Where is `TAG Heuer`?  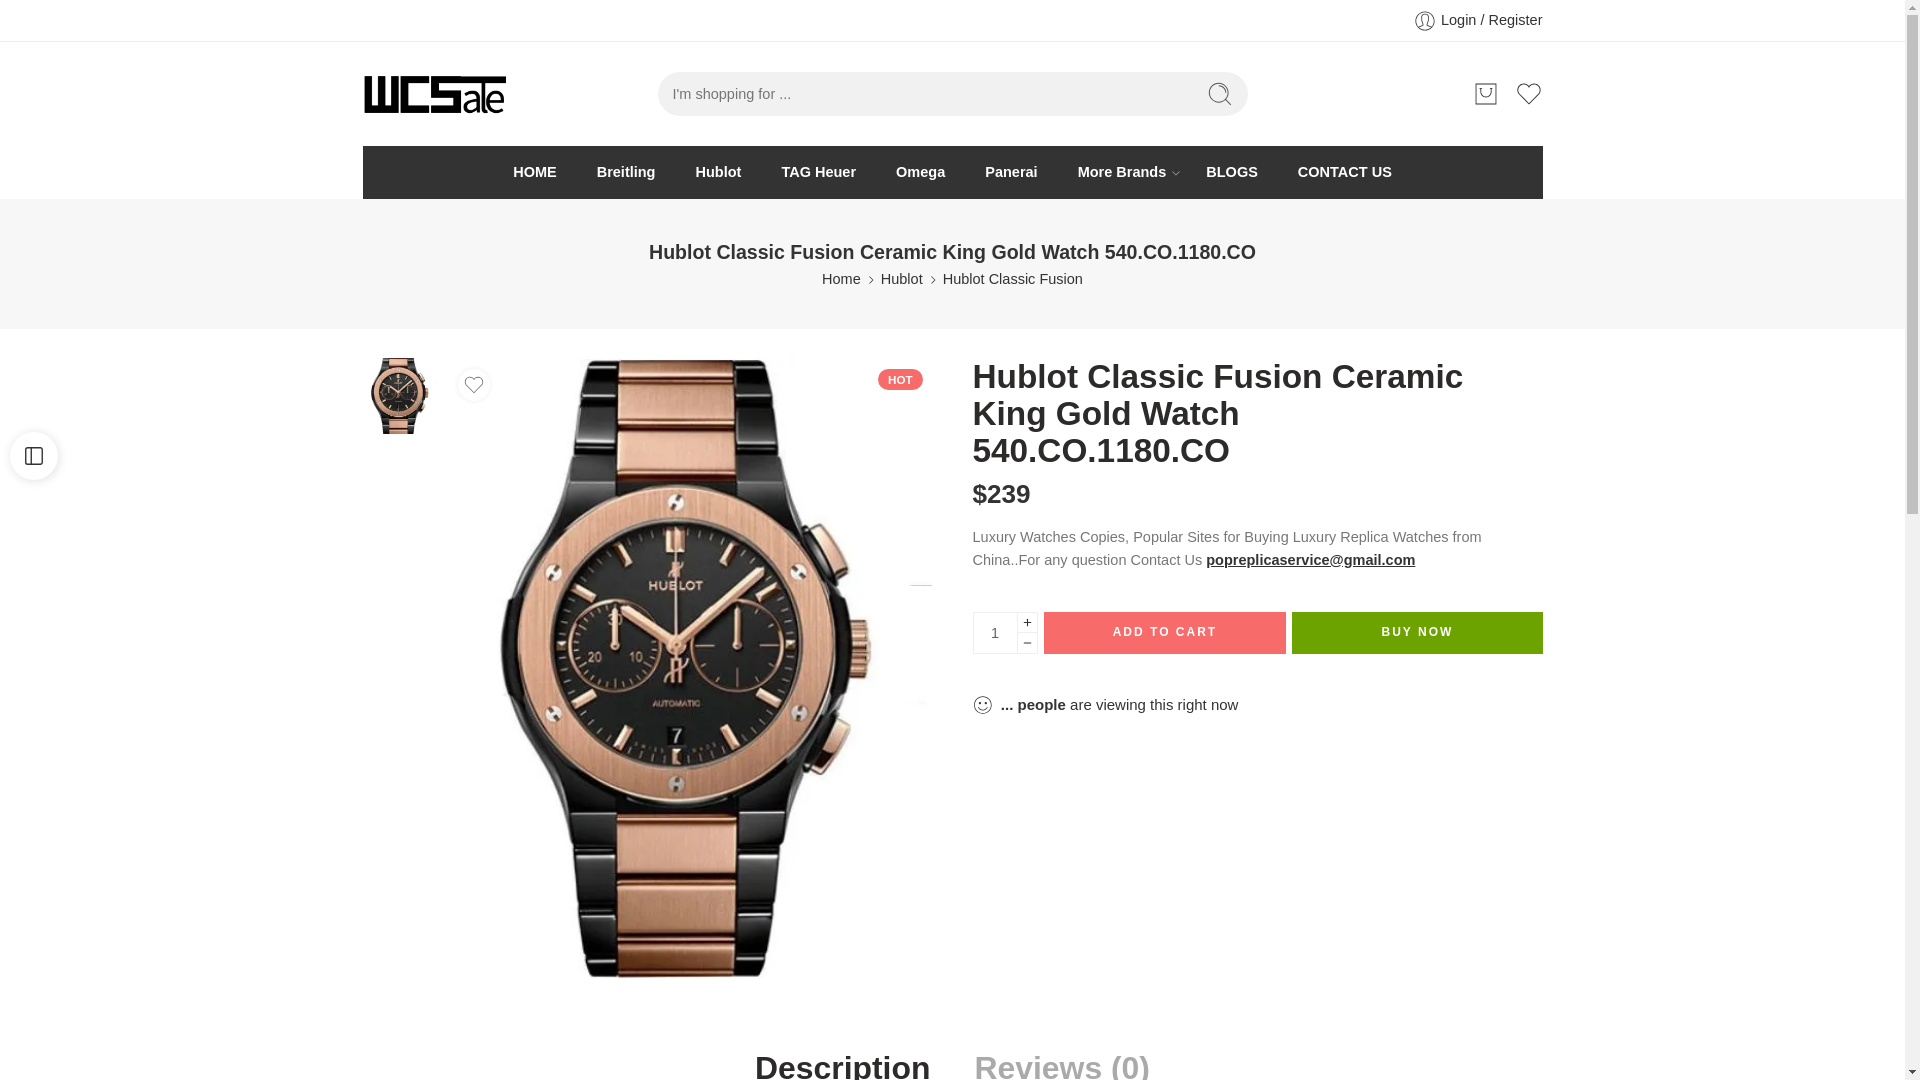 TAG Heuer is located at coordinates (818, 172).